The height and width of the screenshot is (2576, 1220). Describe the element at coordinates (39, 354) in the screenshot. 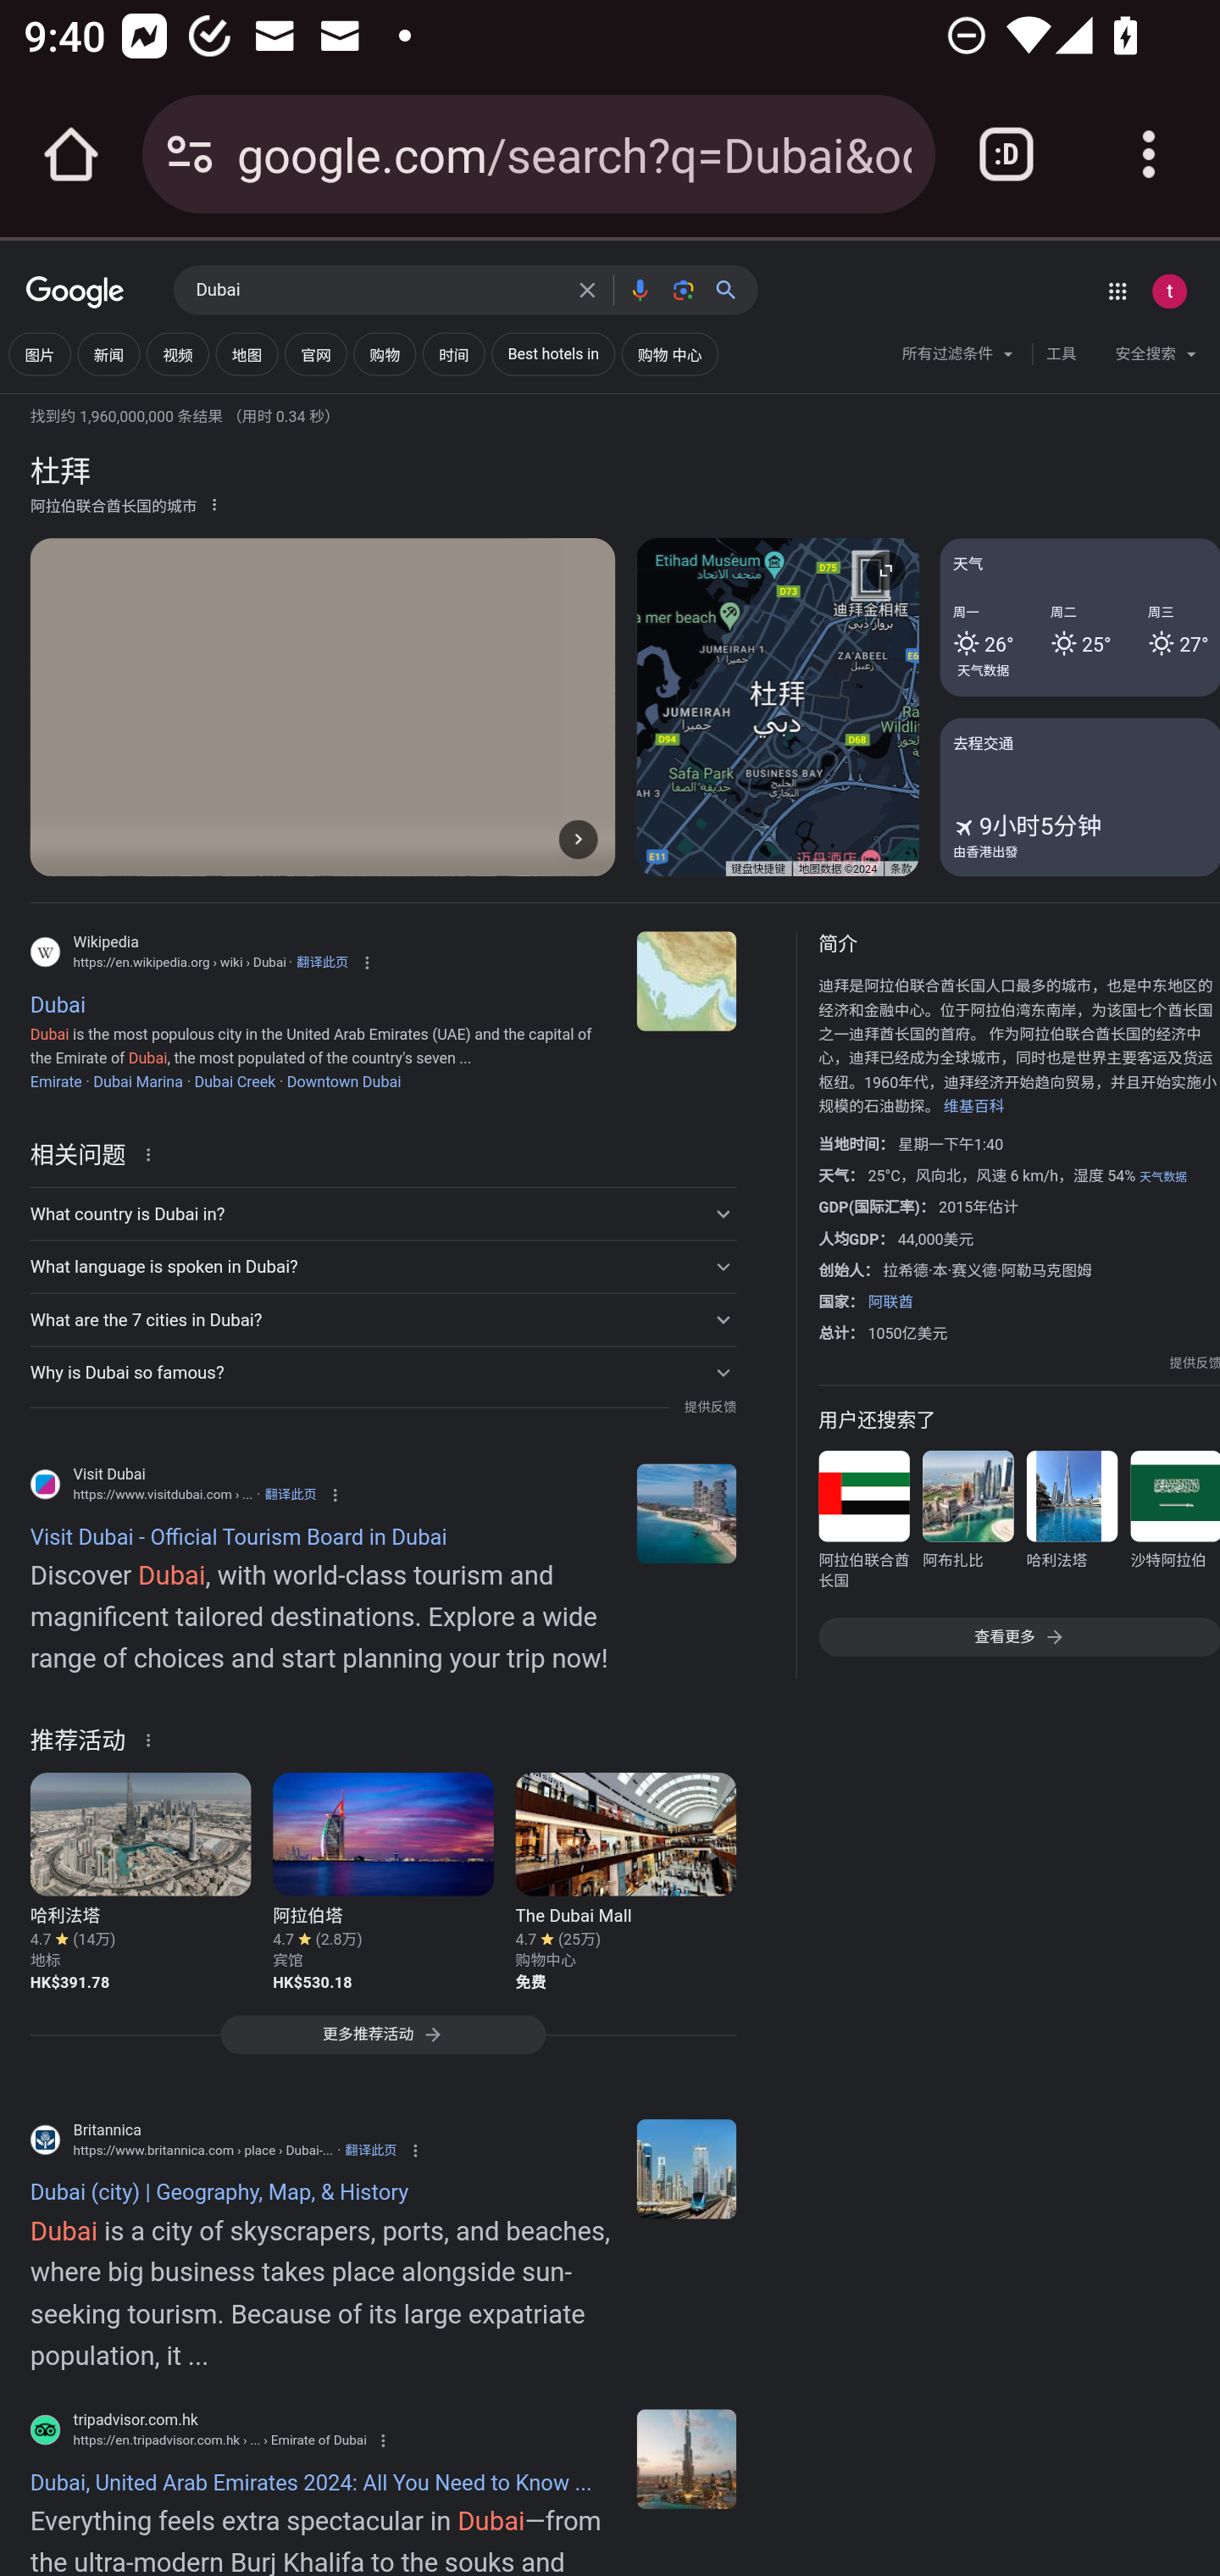

I see `图片` at that location.